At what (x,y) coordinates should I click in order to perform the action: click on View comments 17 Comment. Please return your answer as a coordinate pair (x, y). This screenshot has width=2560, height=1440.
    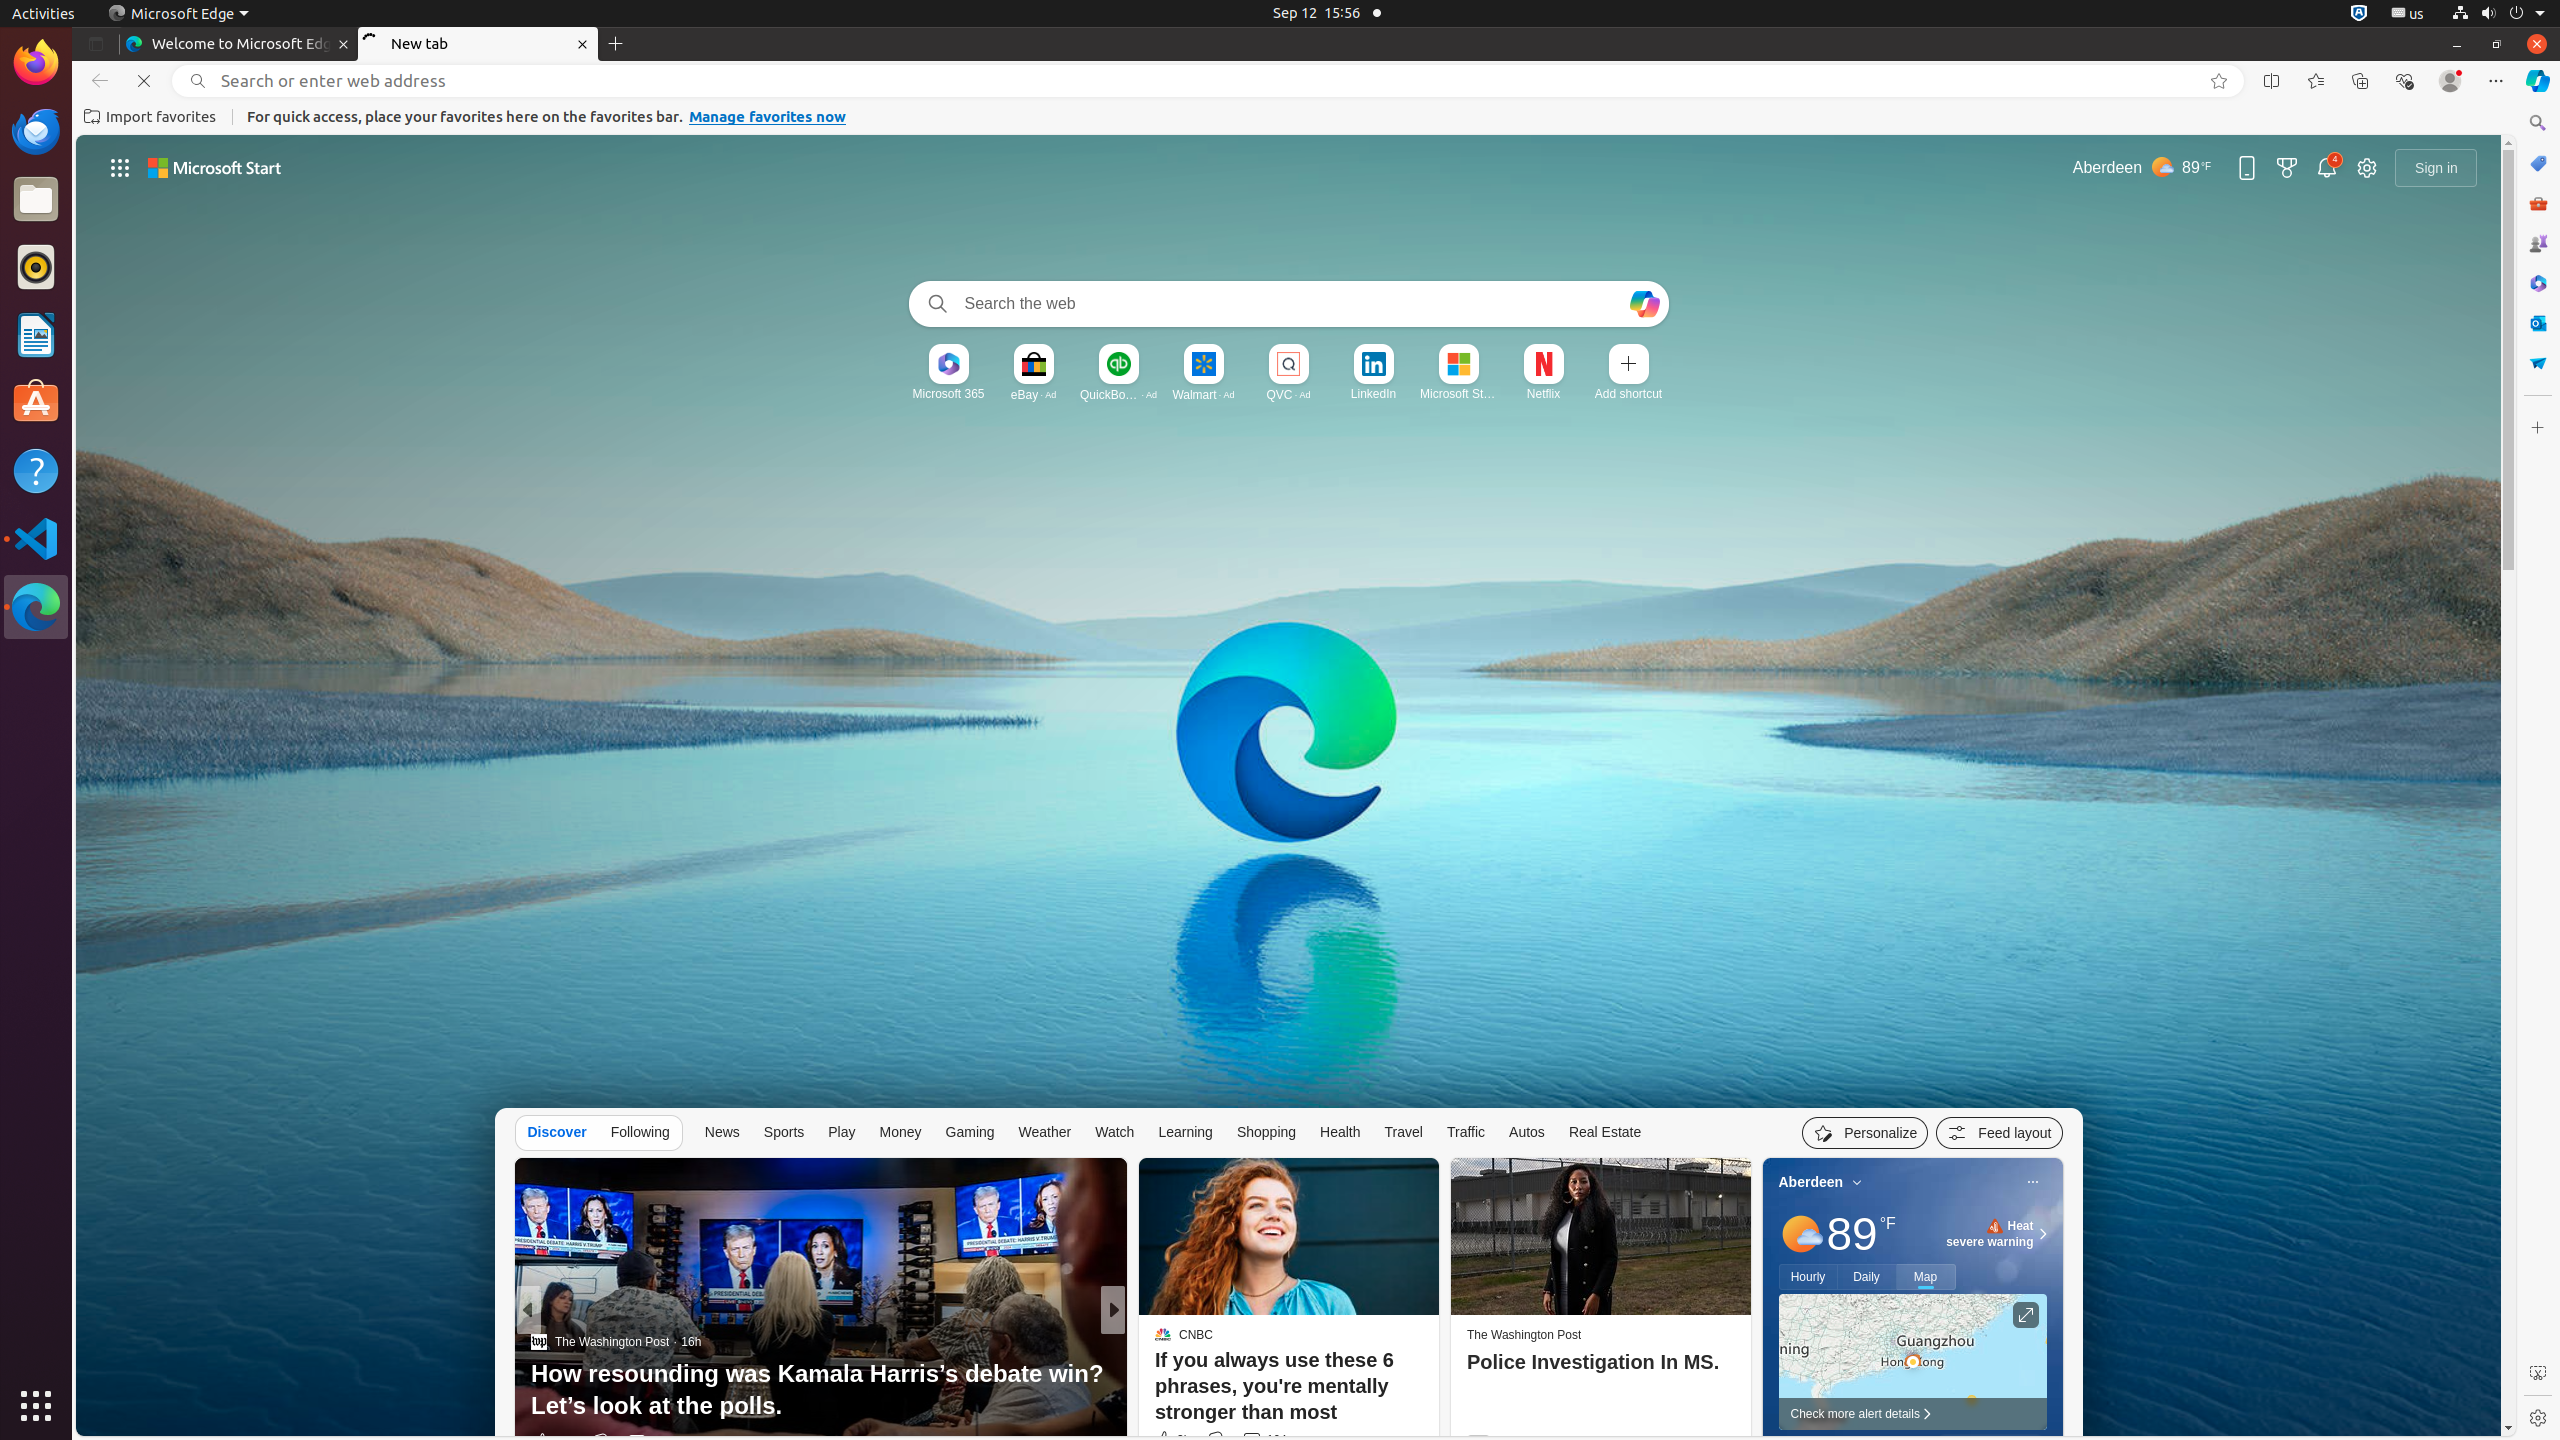
    Looking at the image, I should click on (1246, 1442).